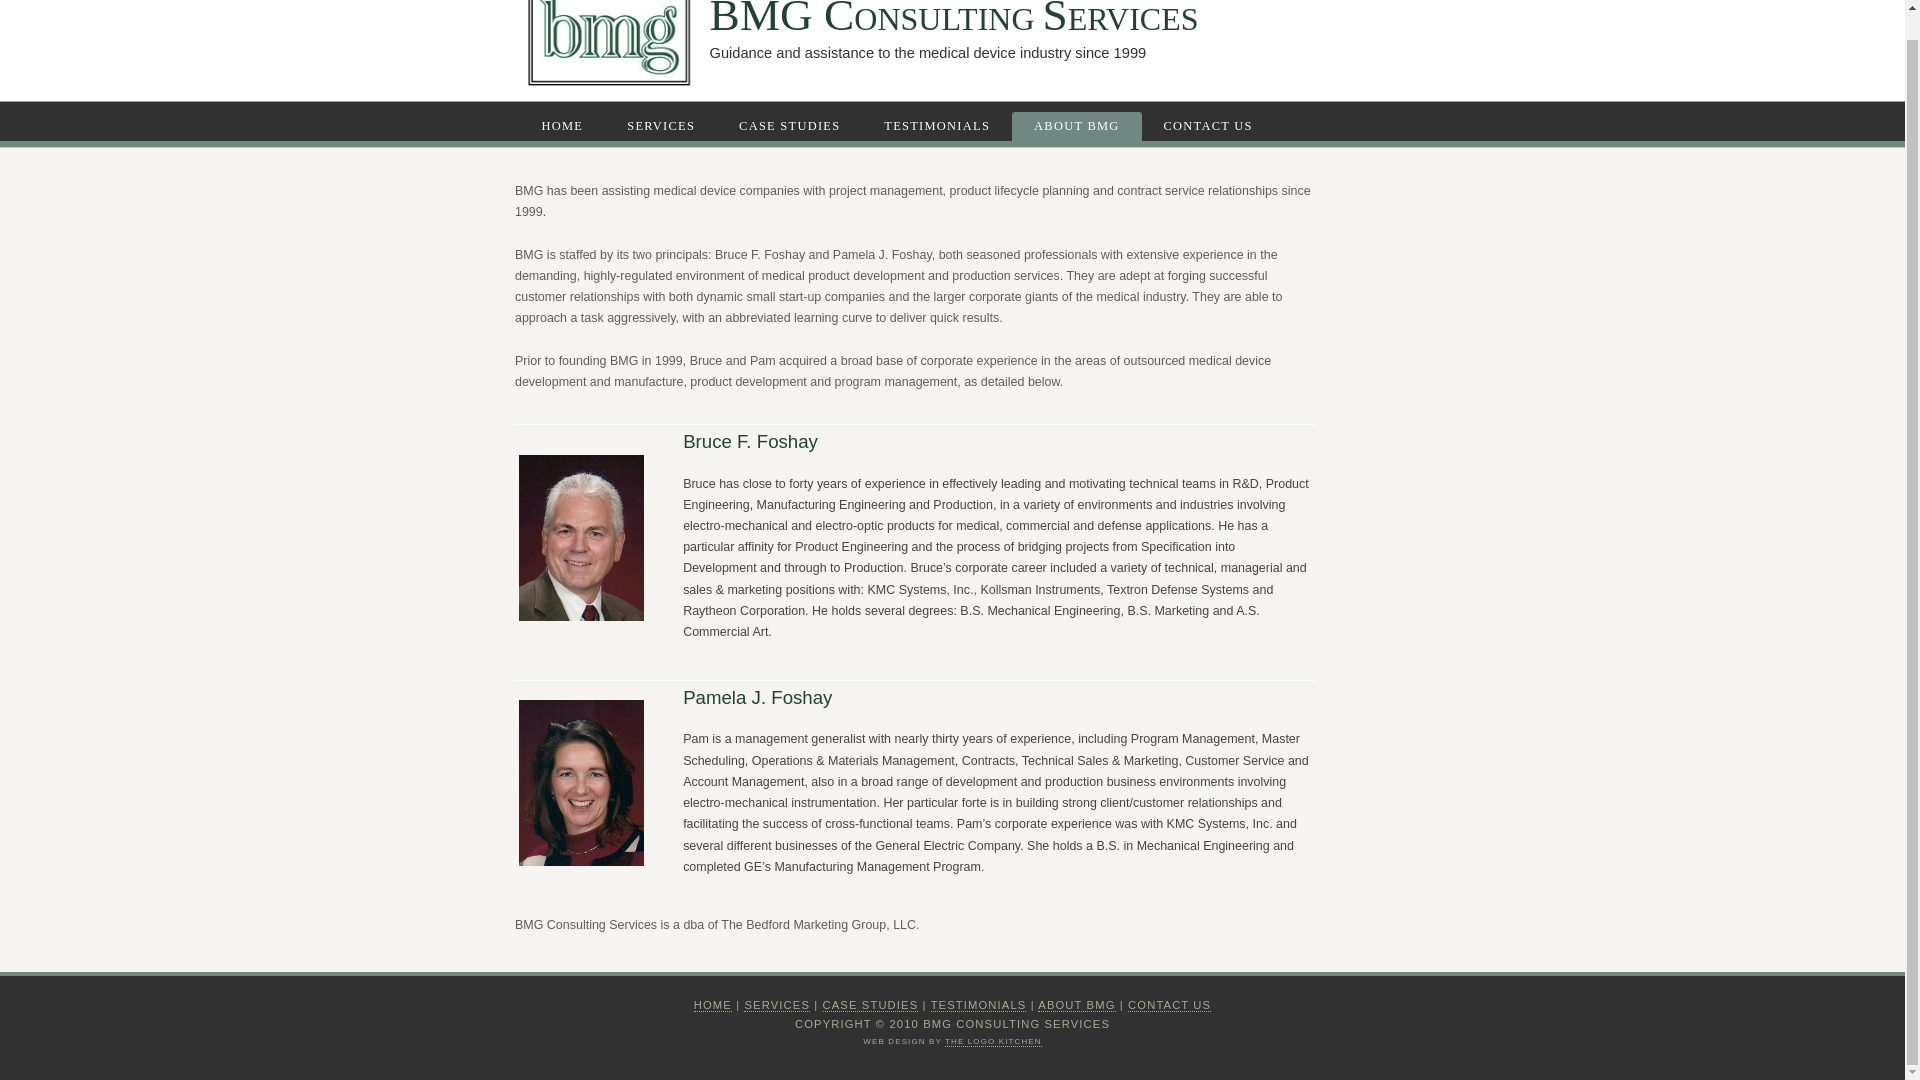  I want to click on CASE STUDIES, so click(871, 1005).